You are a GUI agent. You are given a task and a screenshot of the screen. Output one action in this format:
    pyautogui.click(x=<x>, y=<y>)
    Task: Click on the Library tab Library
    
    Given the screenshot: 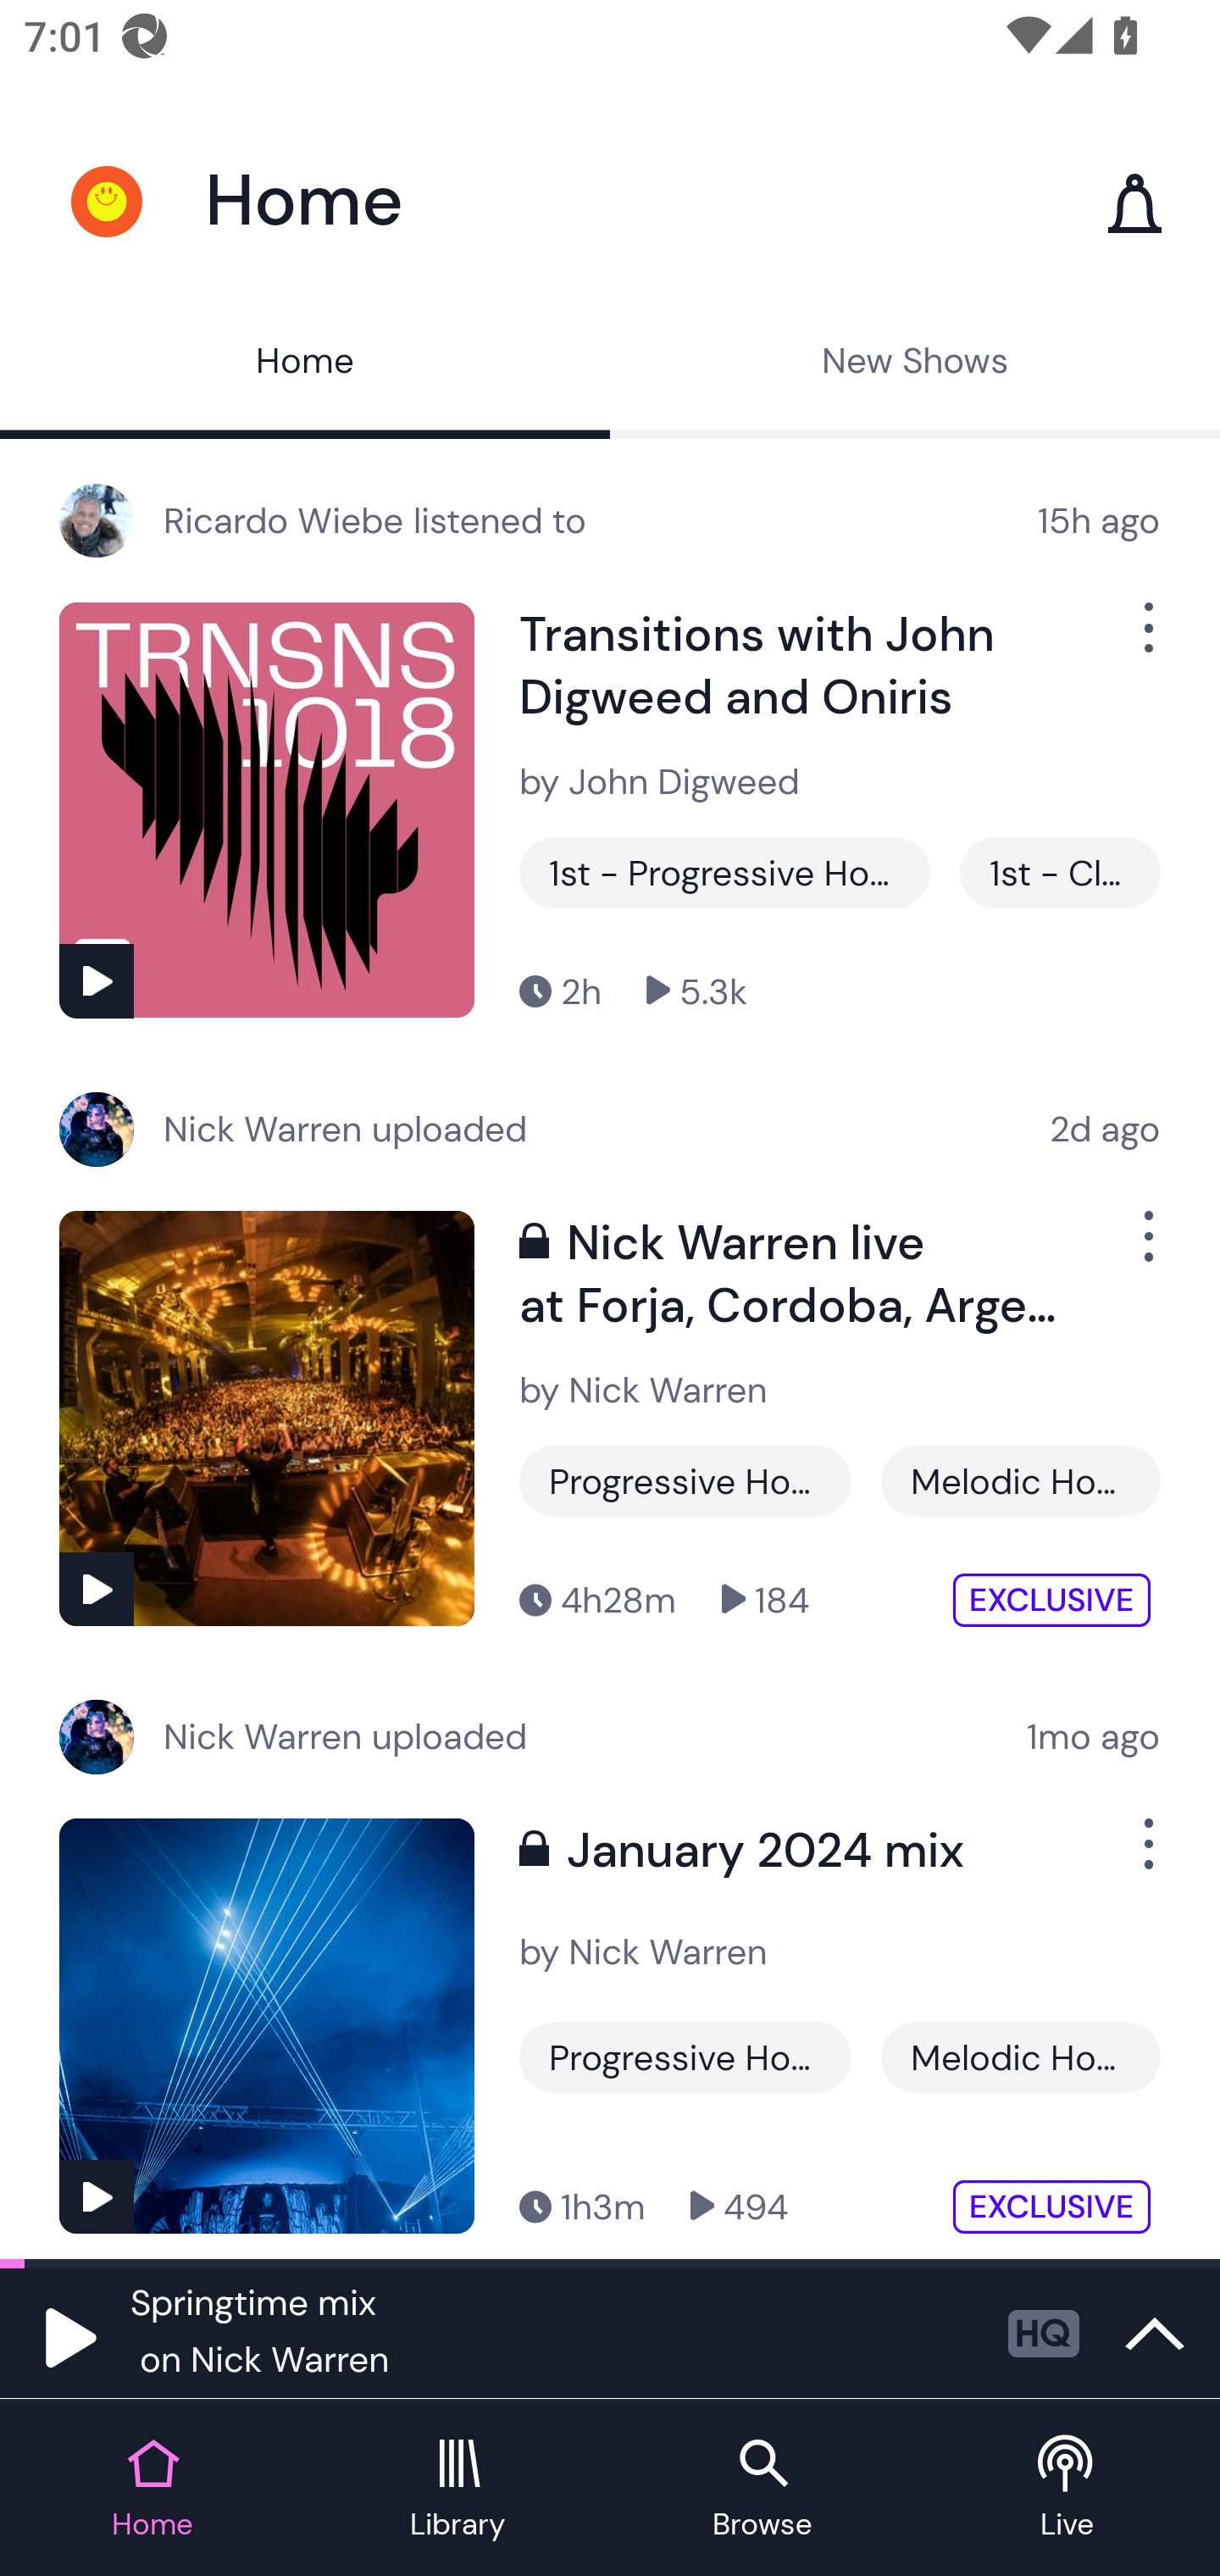 What is the action you would take?
    pyautogui.click(x=457, y=2490)
    